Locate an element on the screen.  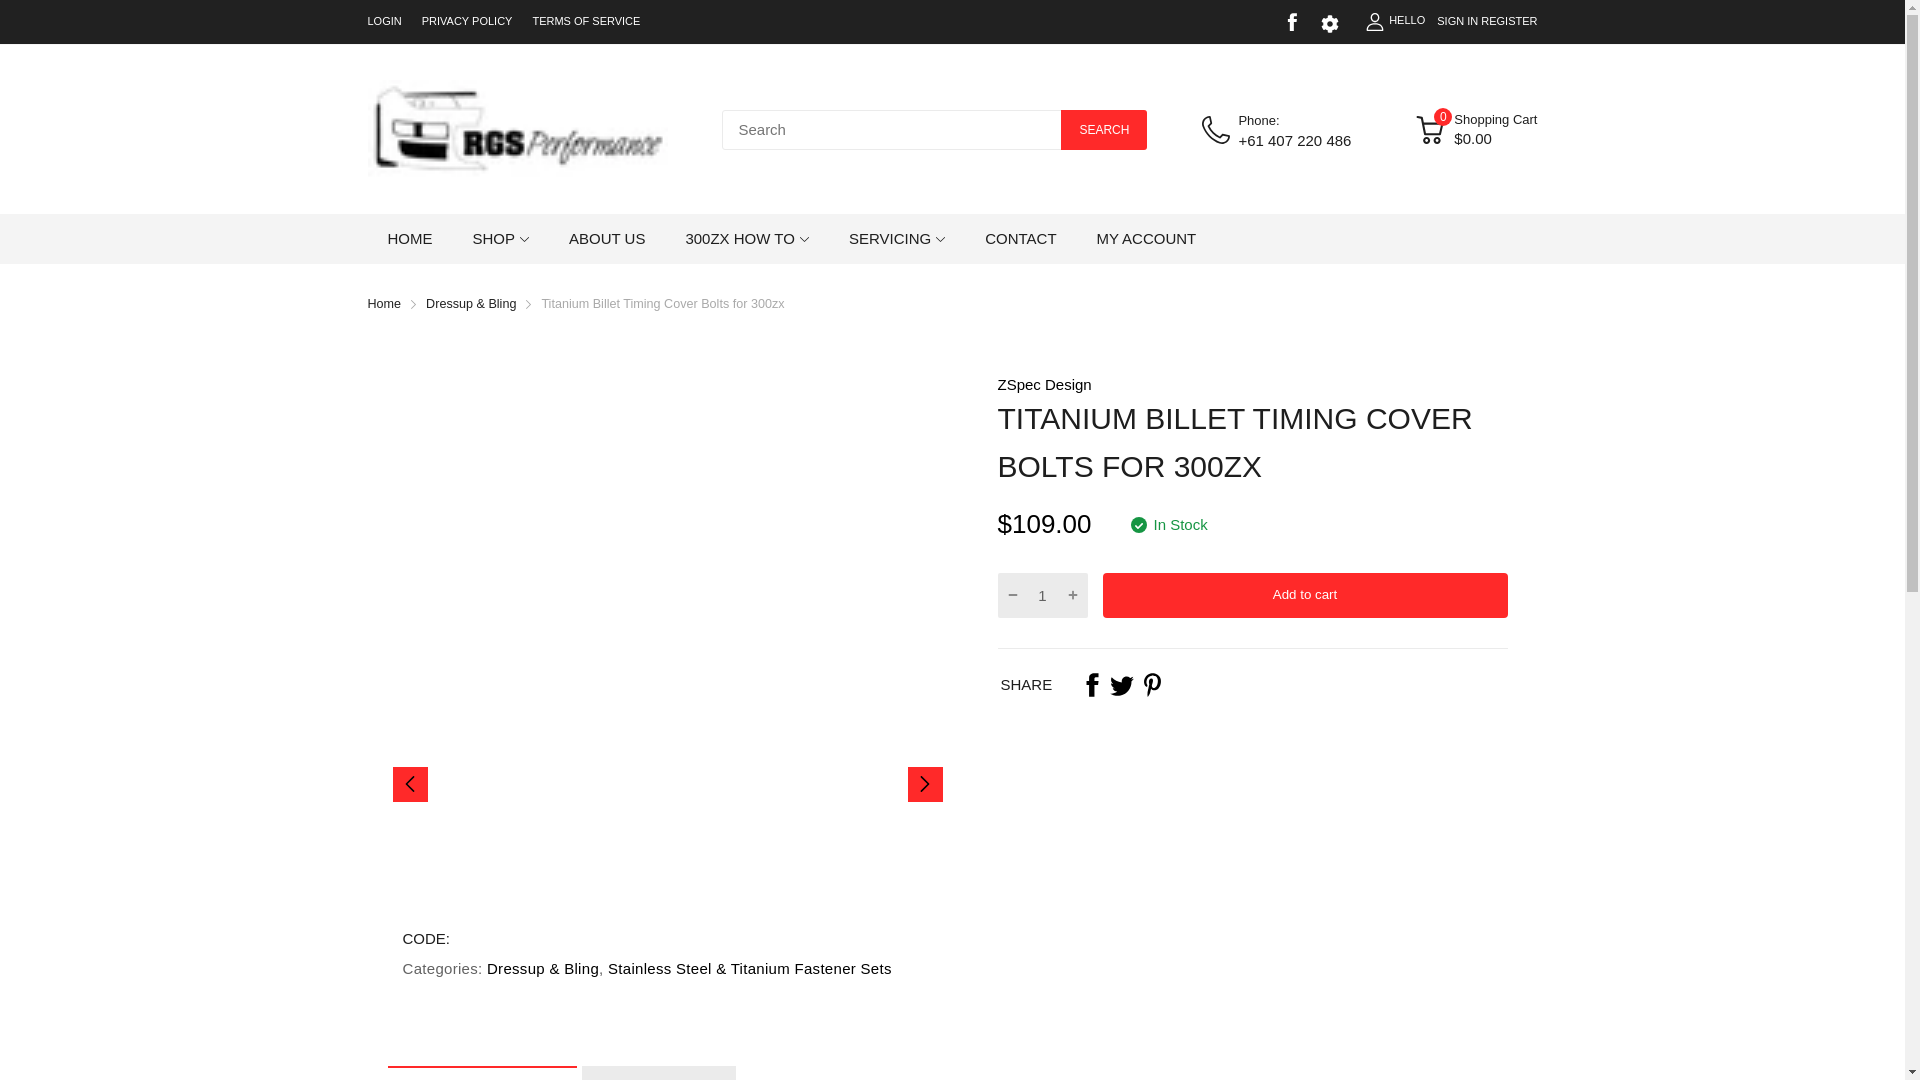
HELLO is located at coordinates (1394, 21).